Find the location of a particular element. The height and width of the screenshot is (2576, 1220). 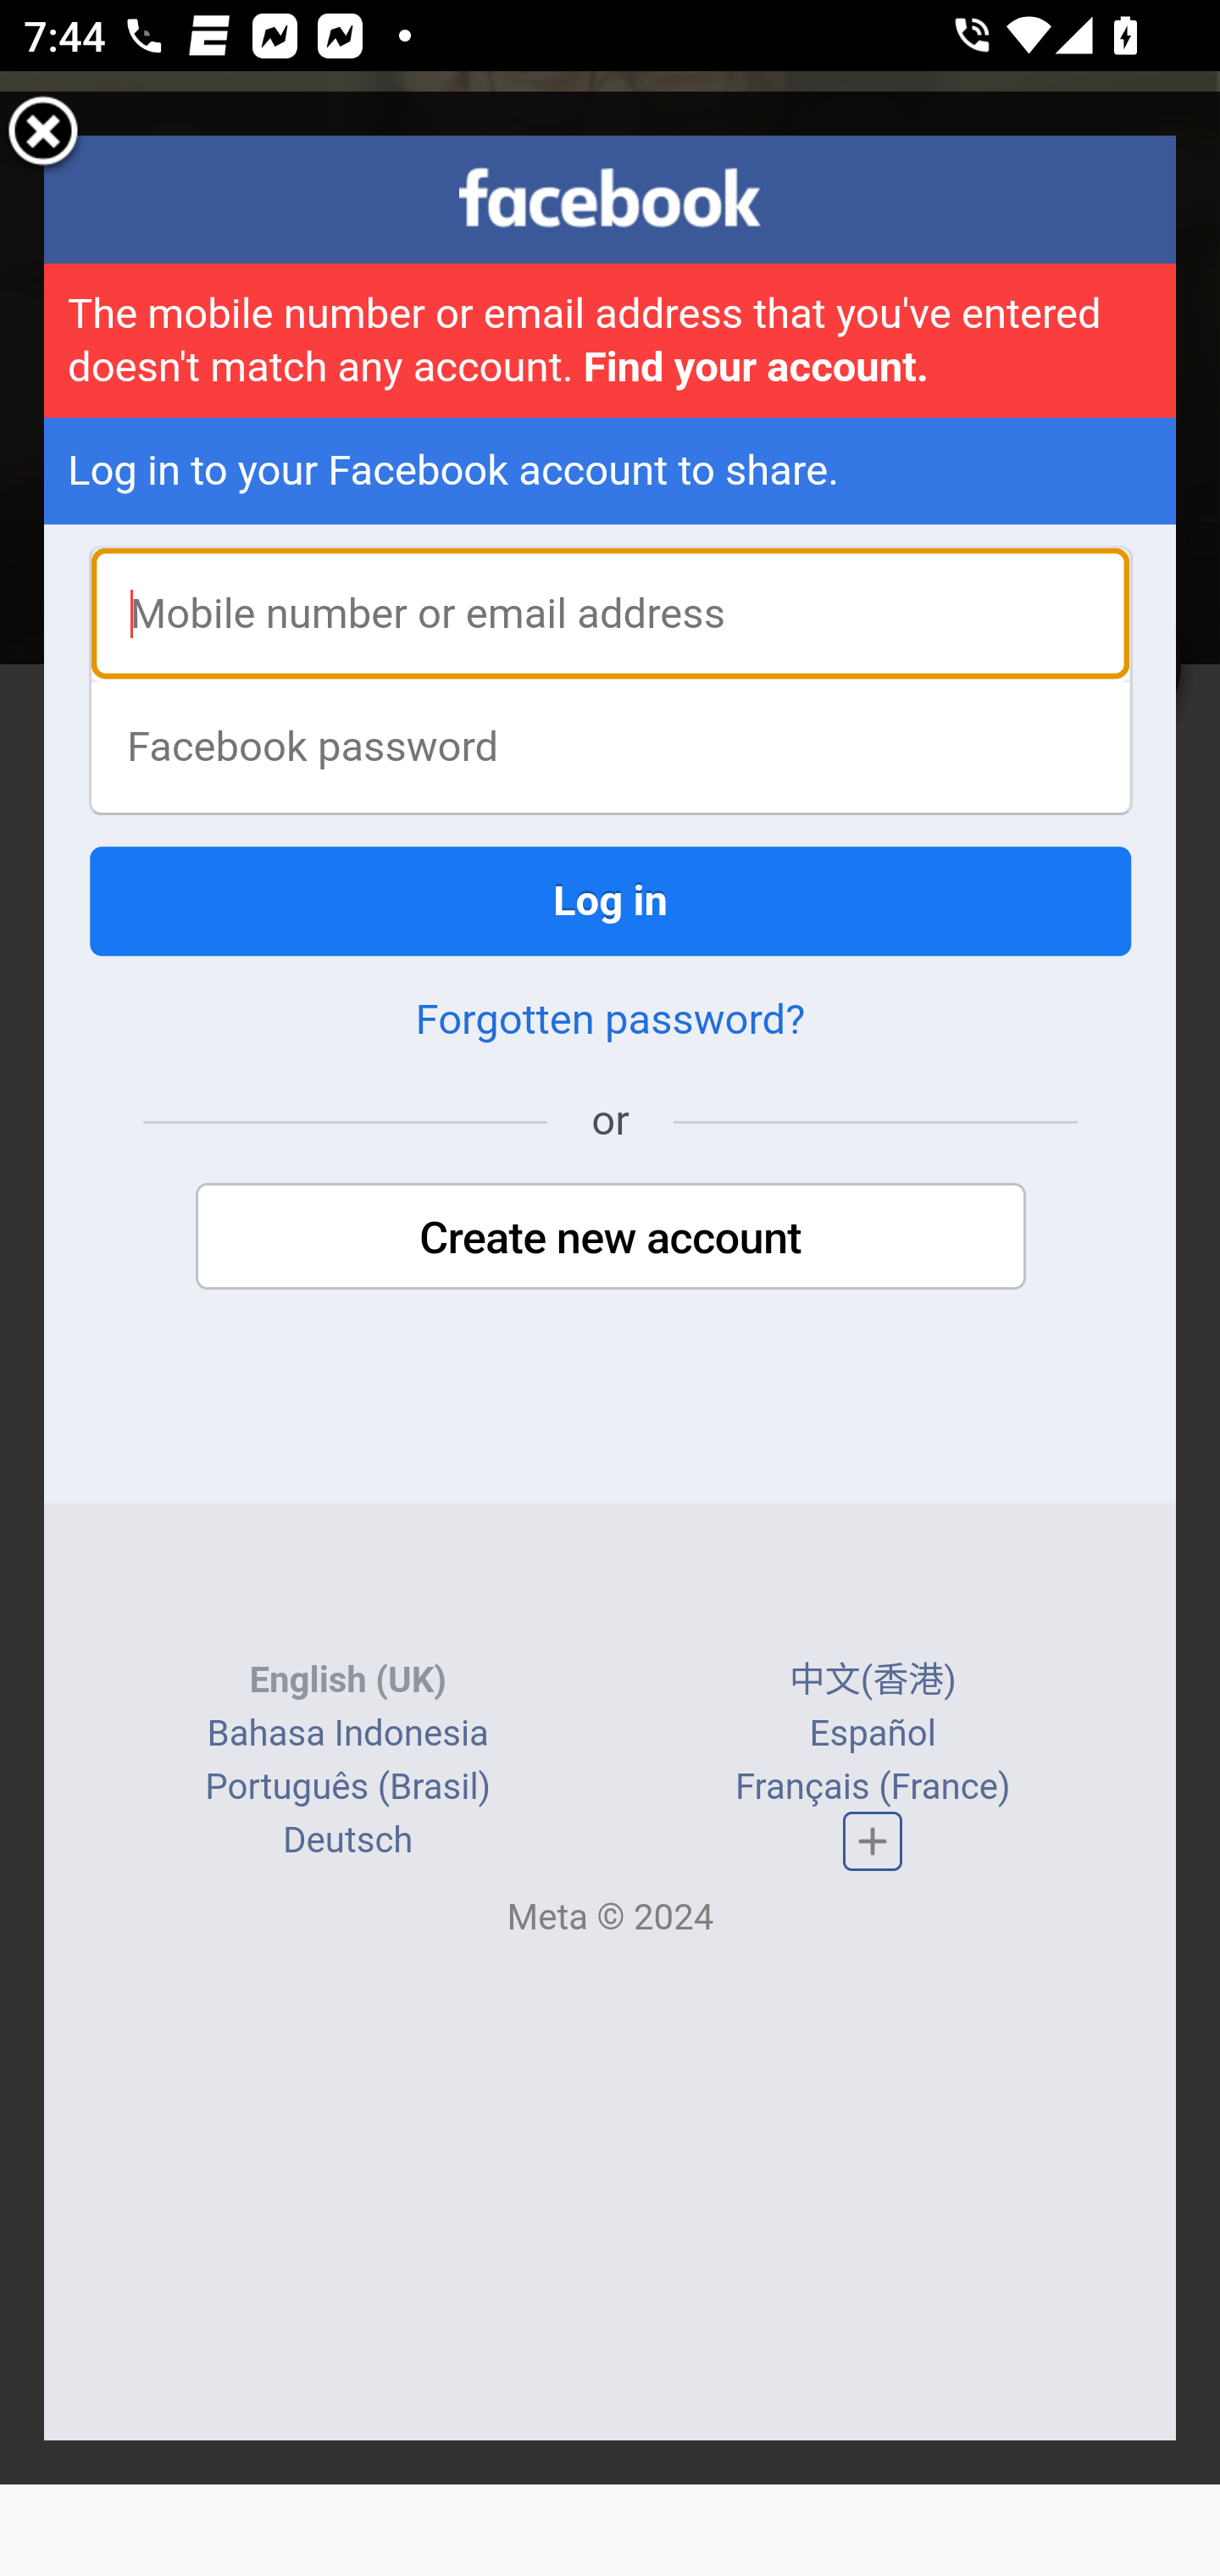

Complete list of languages is located at coordinates (873, 1843).